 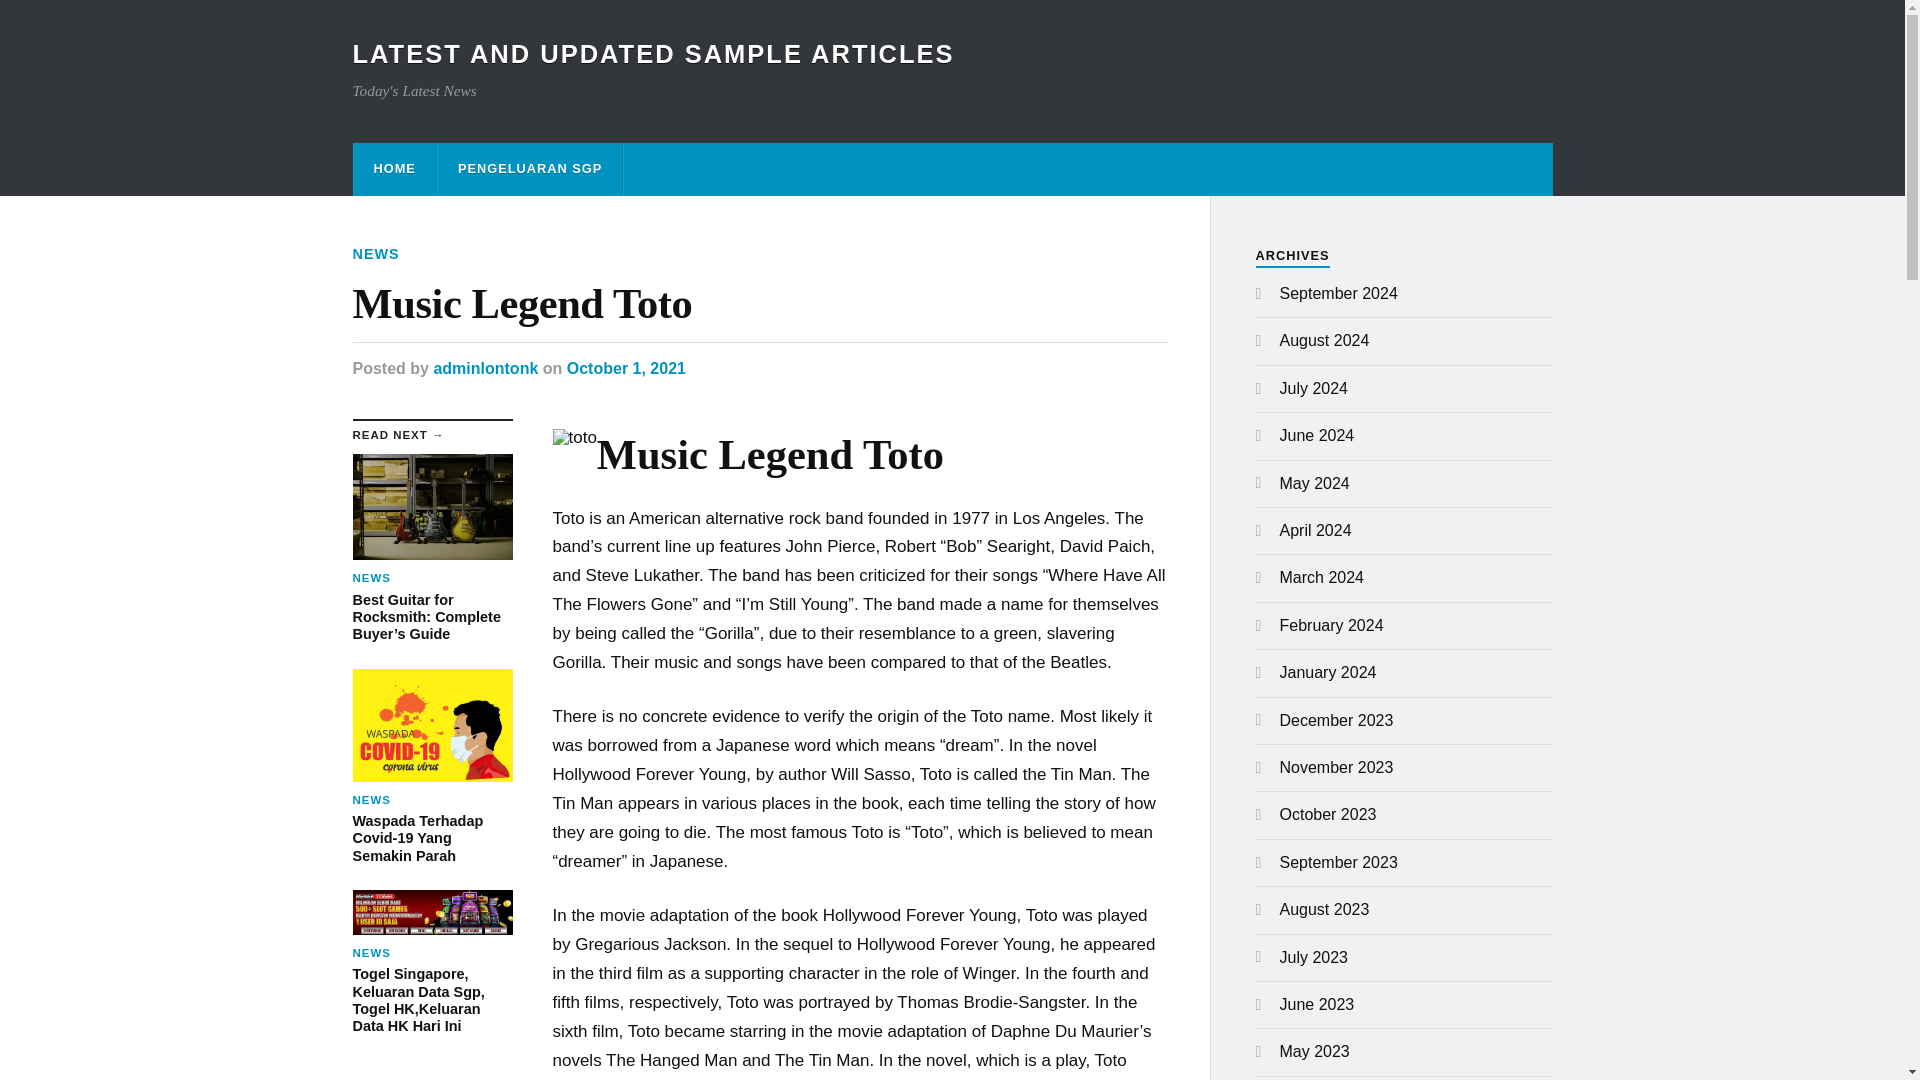 I want to click on January 2024, so click(x=1328, y=672).